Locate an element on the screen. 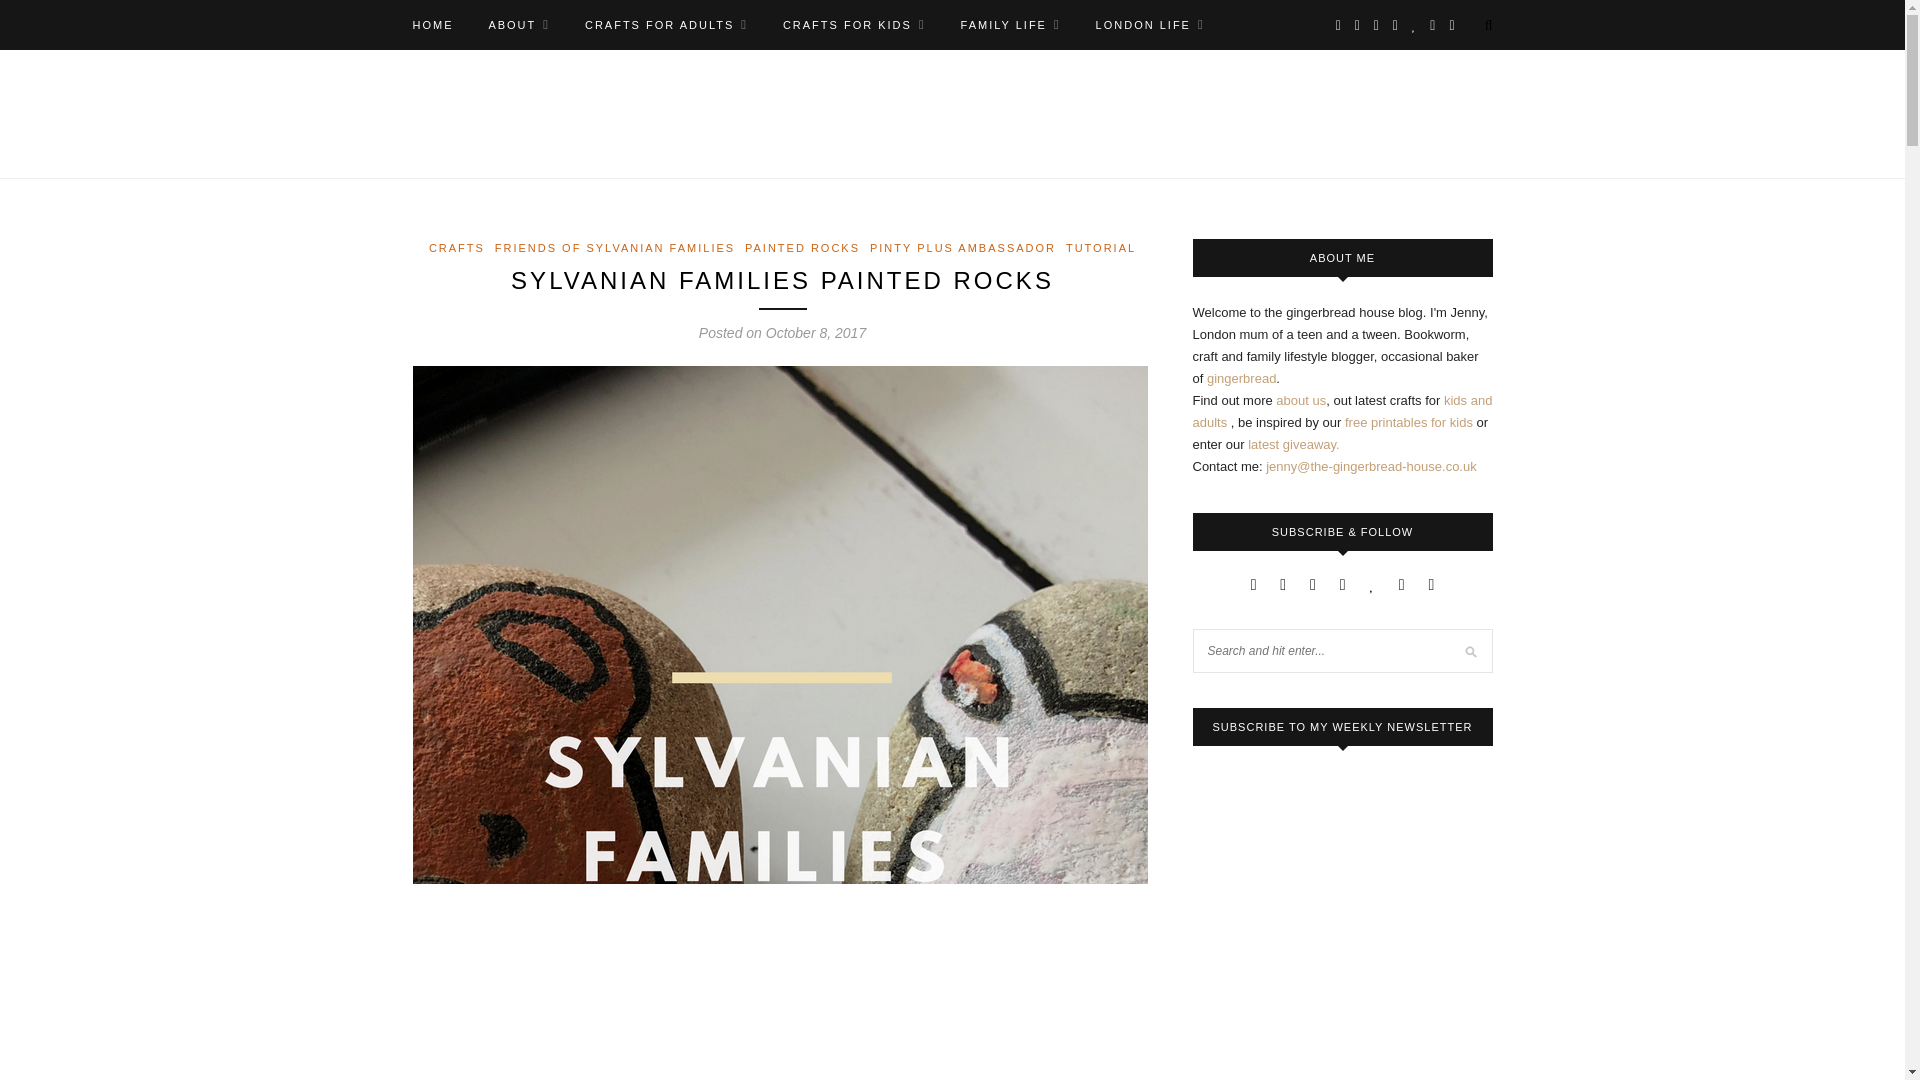 The height and width of the screenshot is (1080, 1920). CRAFTS FOR ADULTS is located at coordinates (666, 24).